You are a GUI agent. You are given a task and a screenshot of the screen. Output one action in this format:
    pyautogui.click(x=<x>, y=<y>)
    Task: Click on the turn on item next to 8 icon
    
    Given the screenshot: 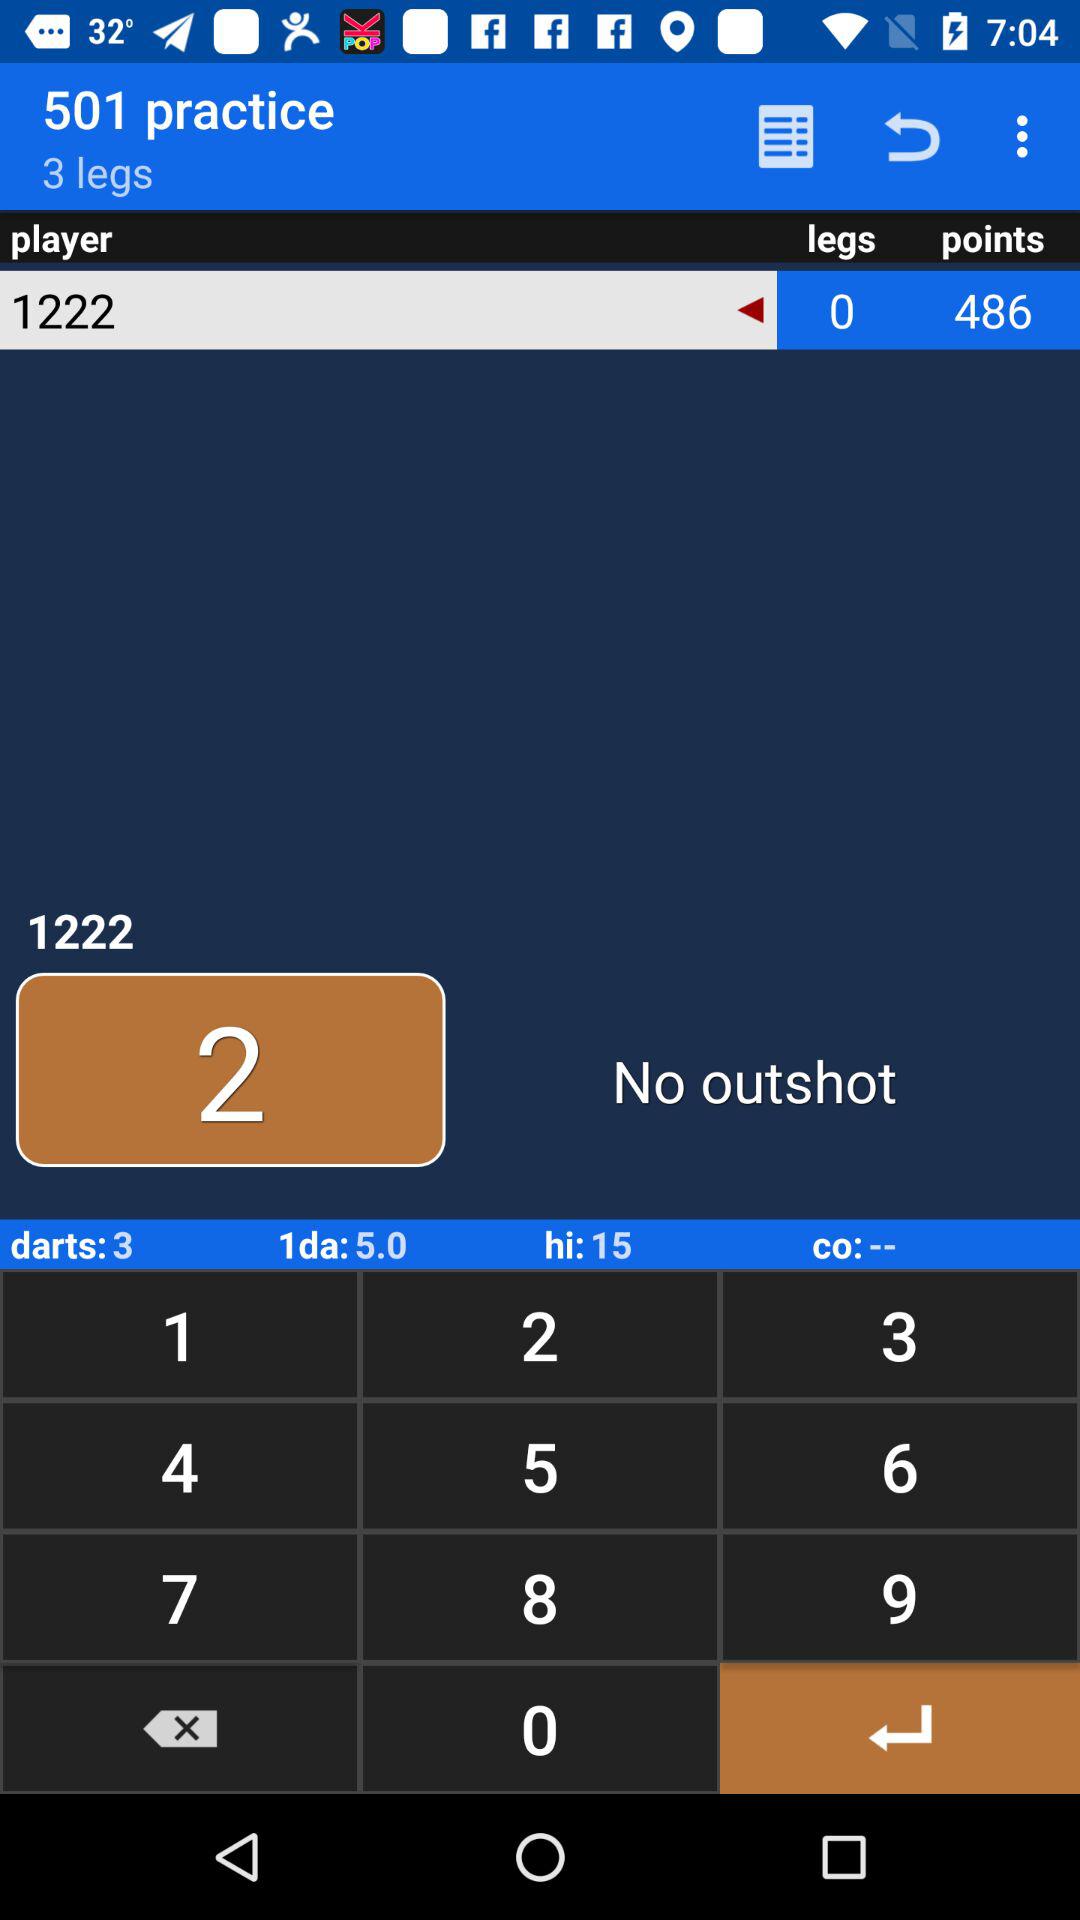 What is the action you would take?
    pyautogui.click(x=900, y=1728)
    